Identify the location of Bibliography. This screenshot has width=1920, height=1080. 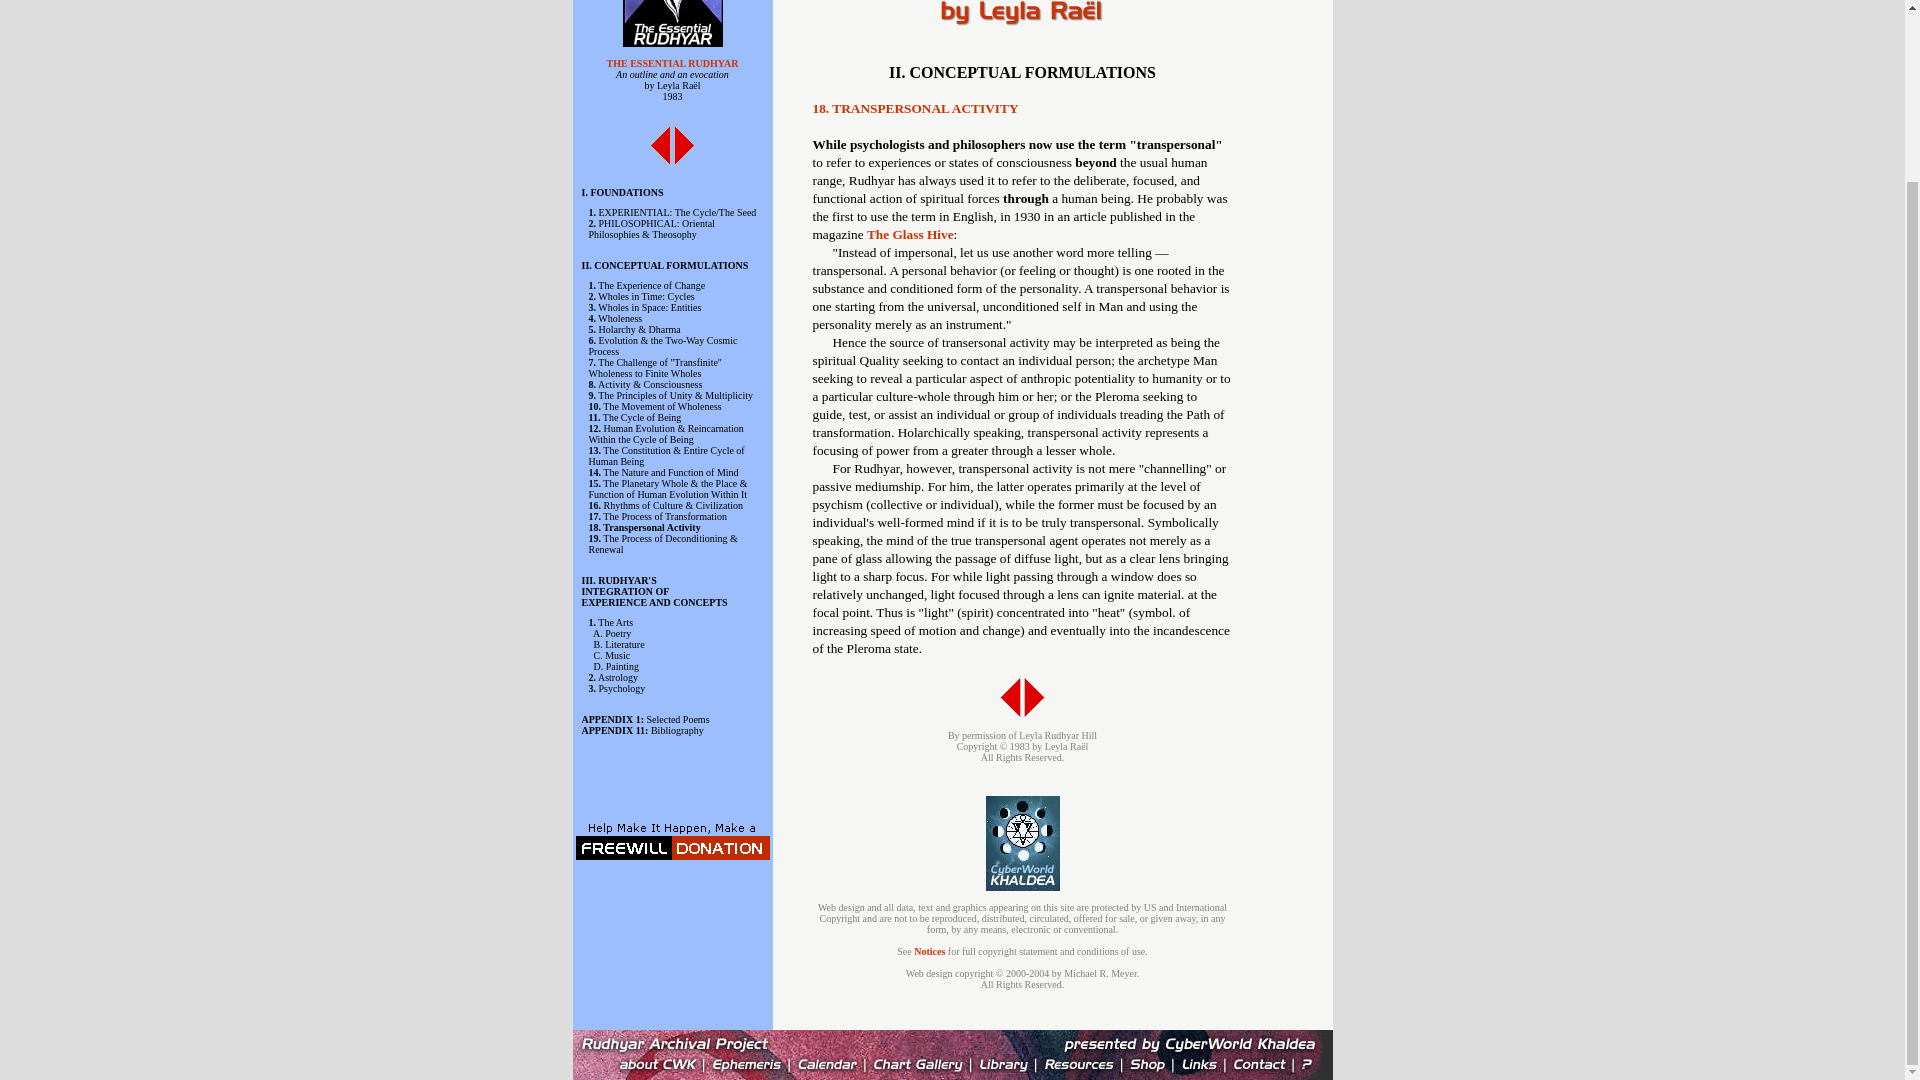
(677, 730).